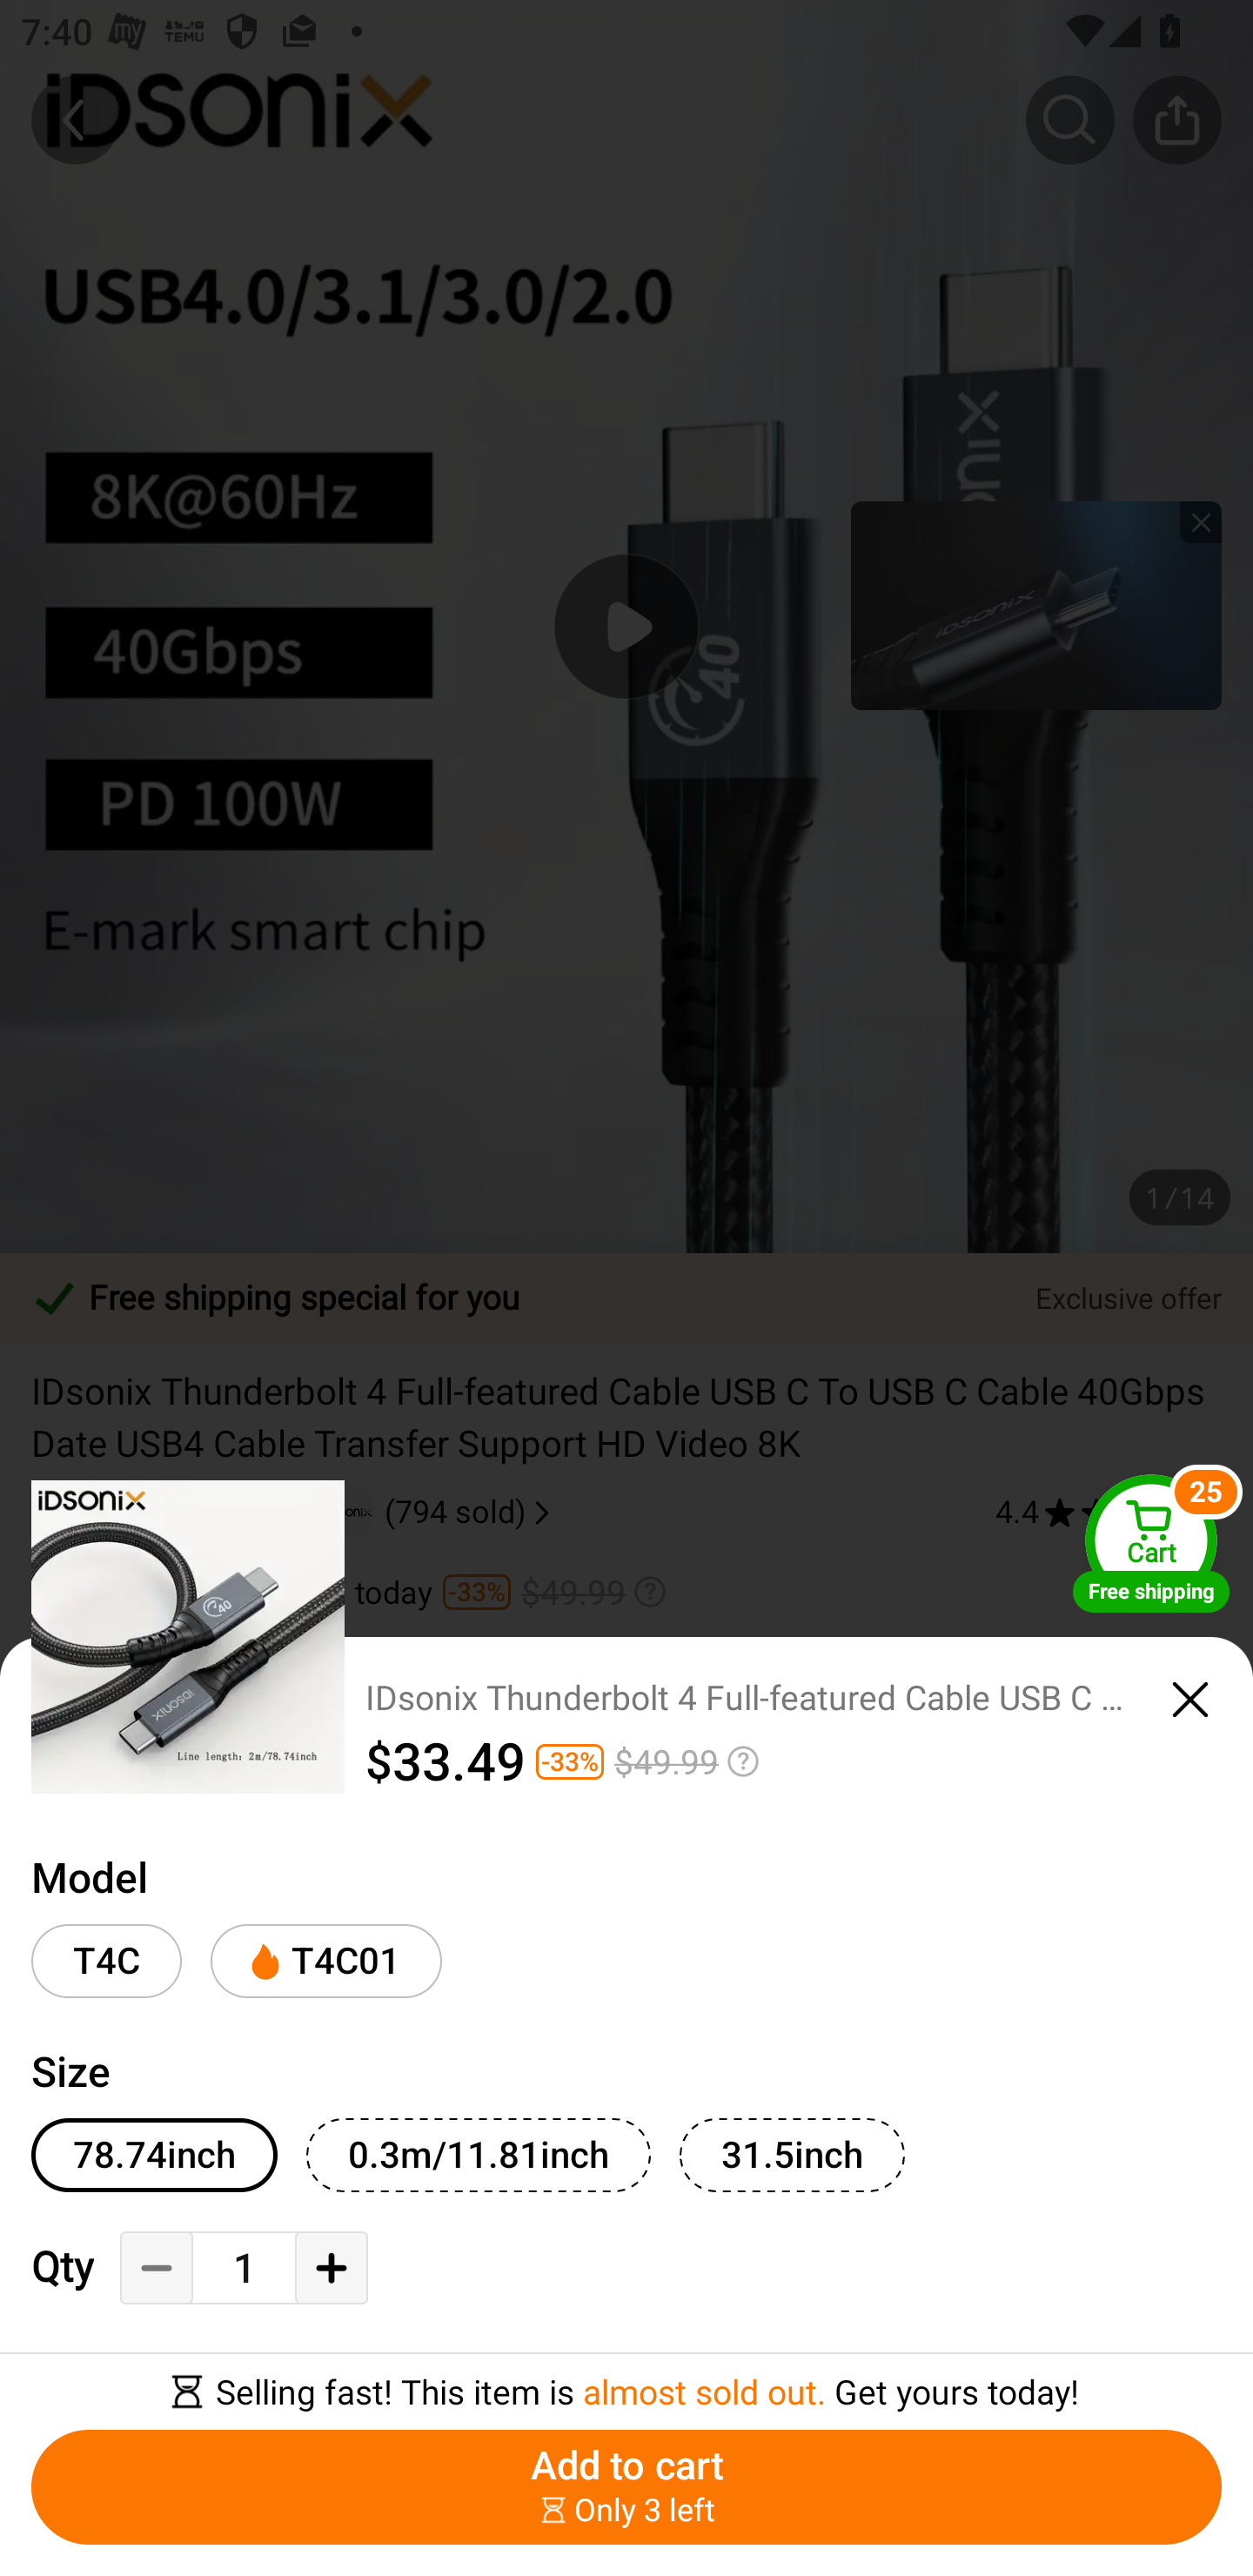  What do you see at coordinates (155, 2155) in the screenshot?
I see ` 78.74inch` at bounding box center [155, 2155].